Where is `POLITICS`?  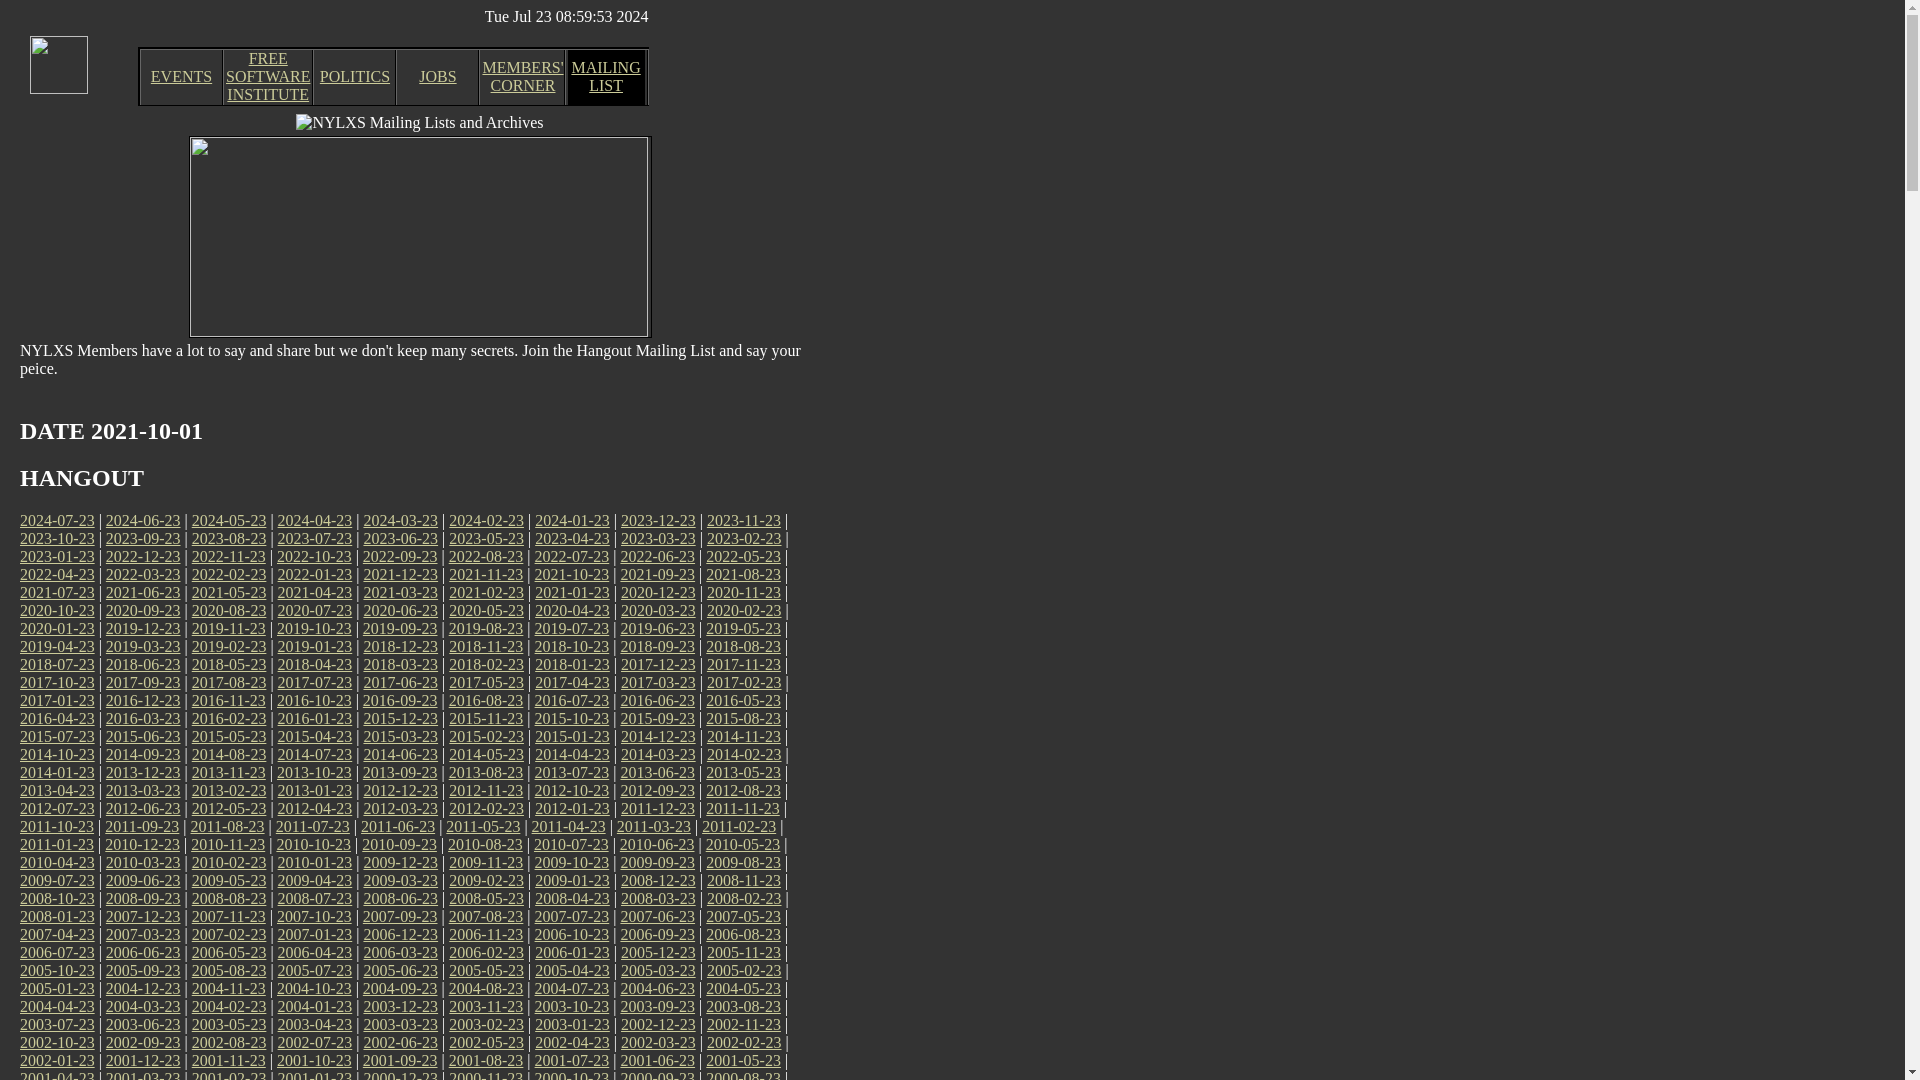 POLITICS is located at coordinates (354, 76).